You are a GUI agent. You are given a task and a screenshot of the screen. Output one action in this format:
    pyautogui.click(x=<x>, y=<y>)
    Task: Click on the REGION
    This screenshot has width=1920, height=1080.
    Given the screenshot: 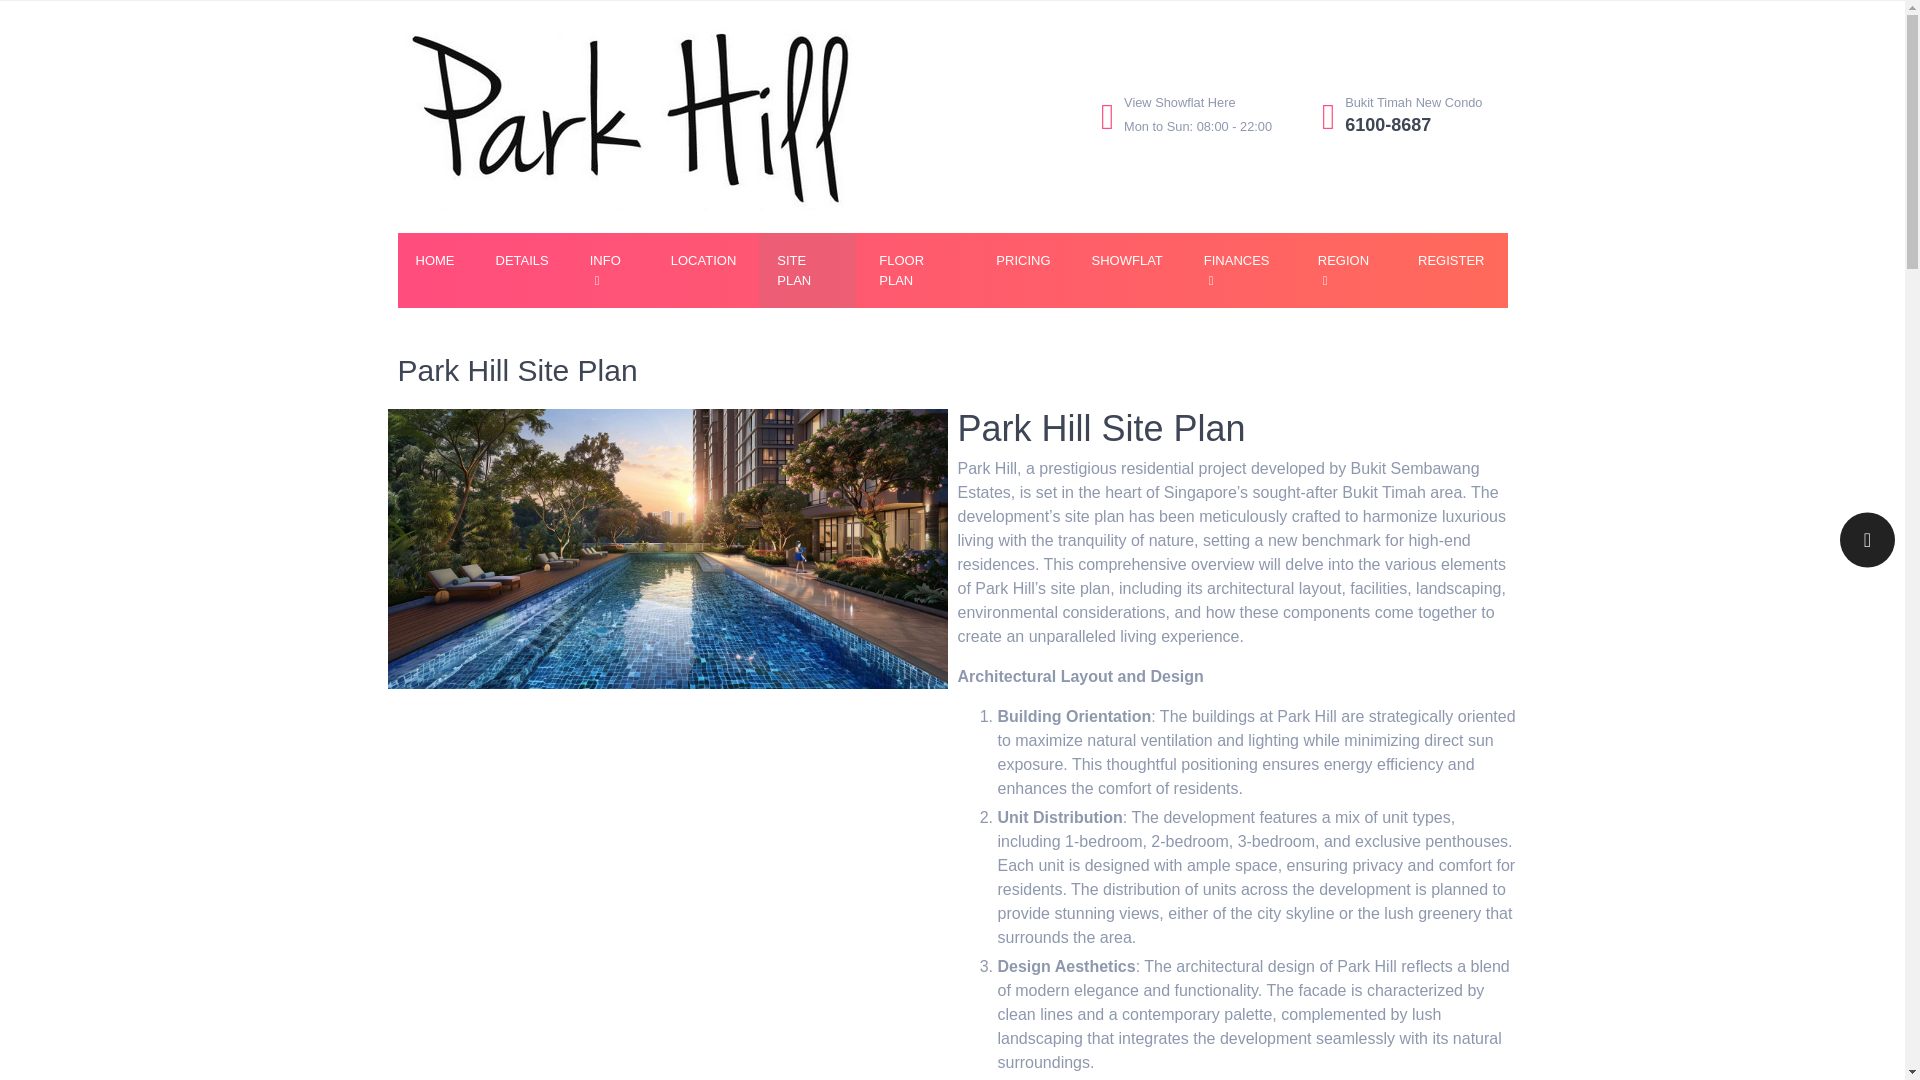 What is the action you would take?
    pyautogui.click(x=1347, y=270)
    